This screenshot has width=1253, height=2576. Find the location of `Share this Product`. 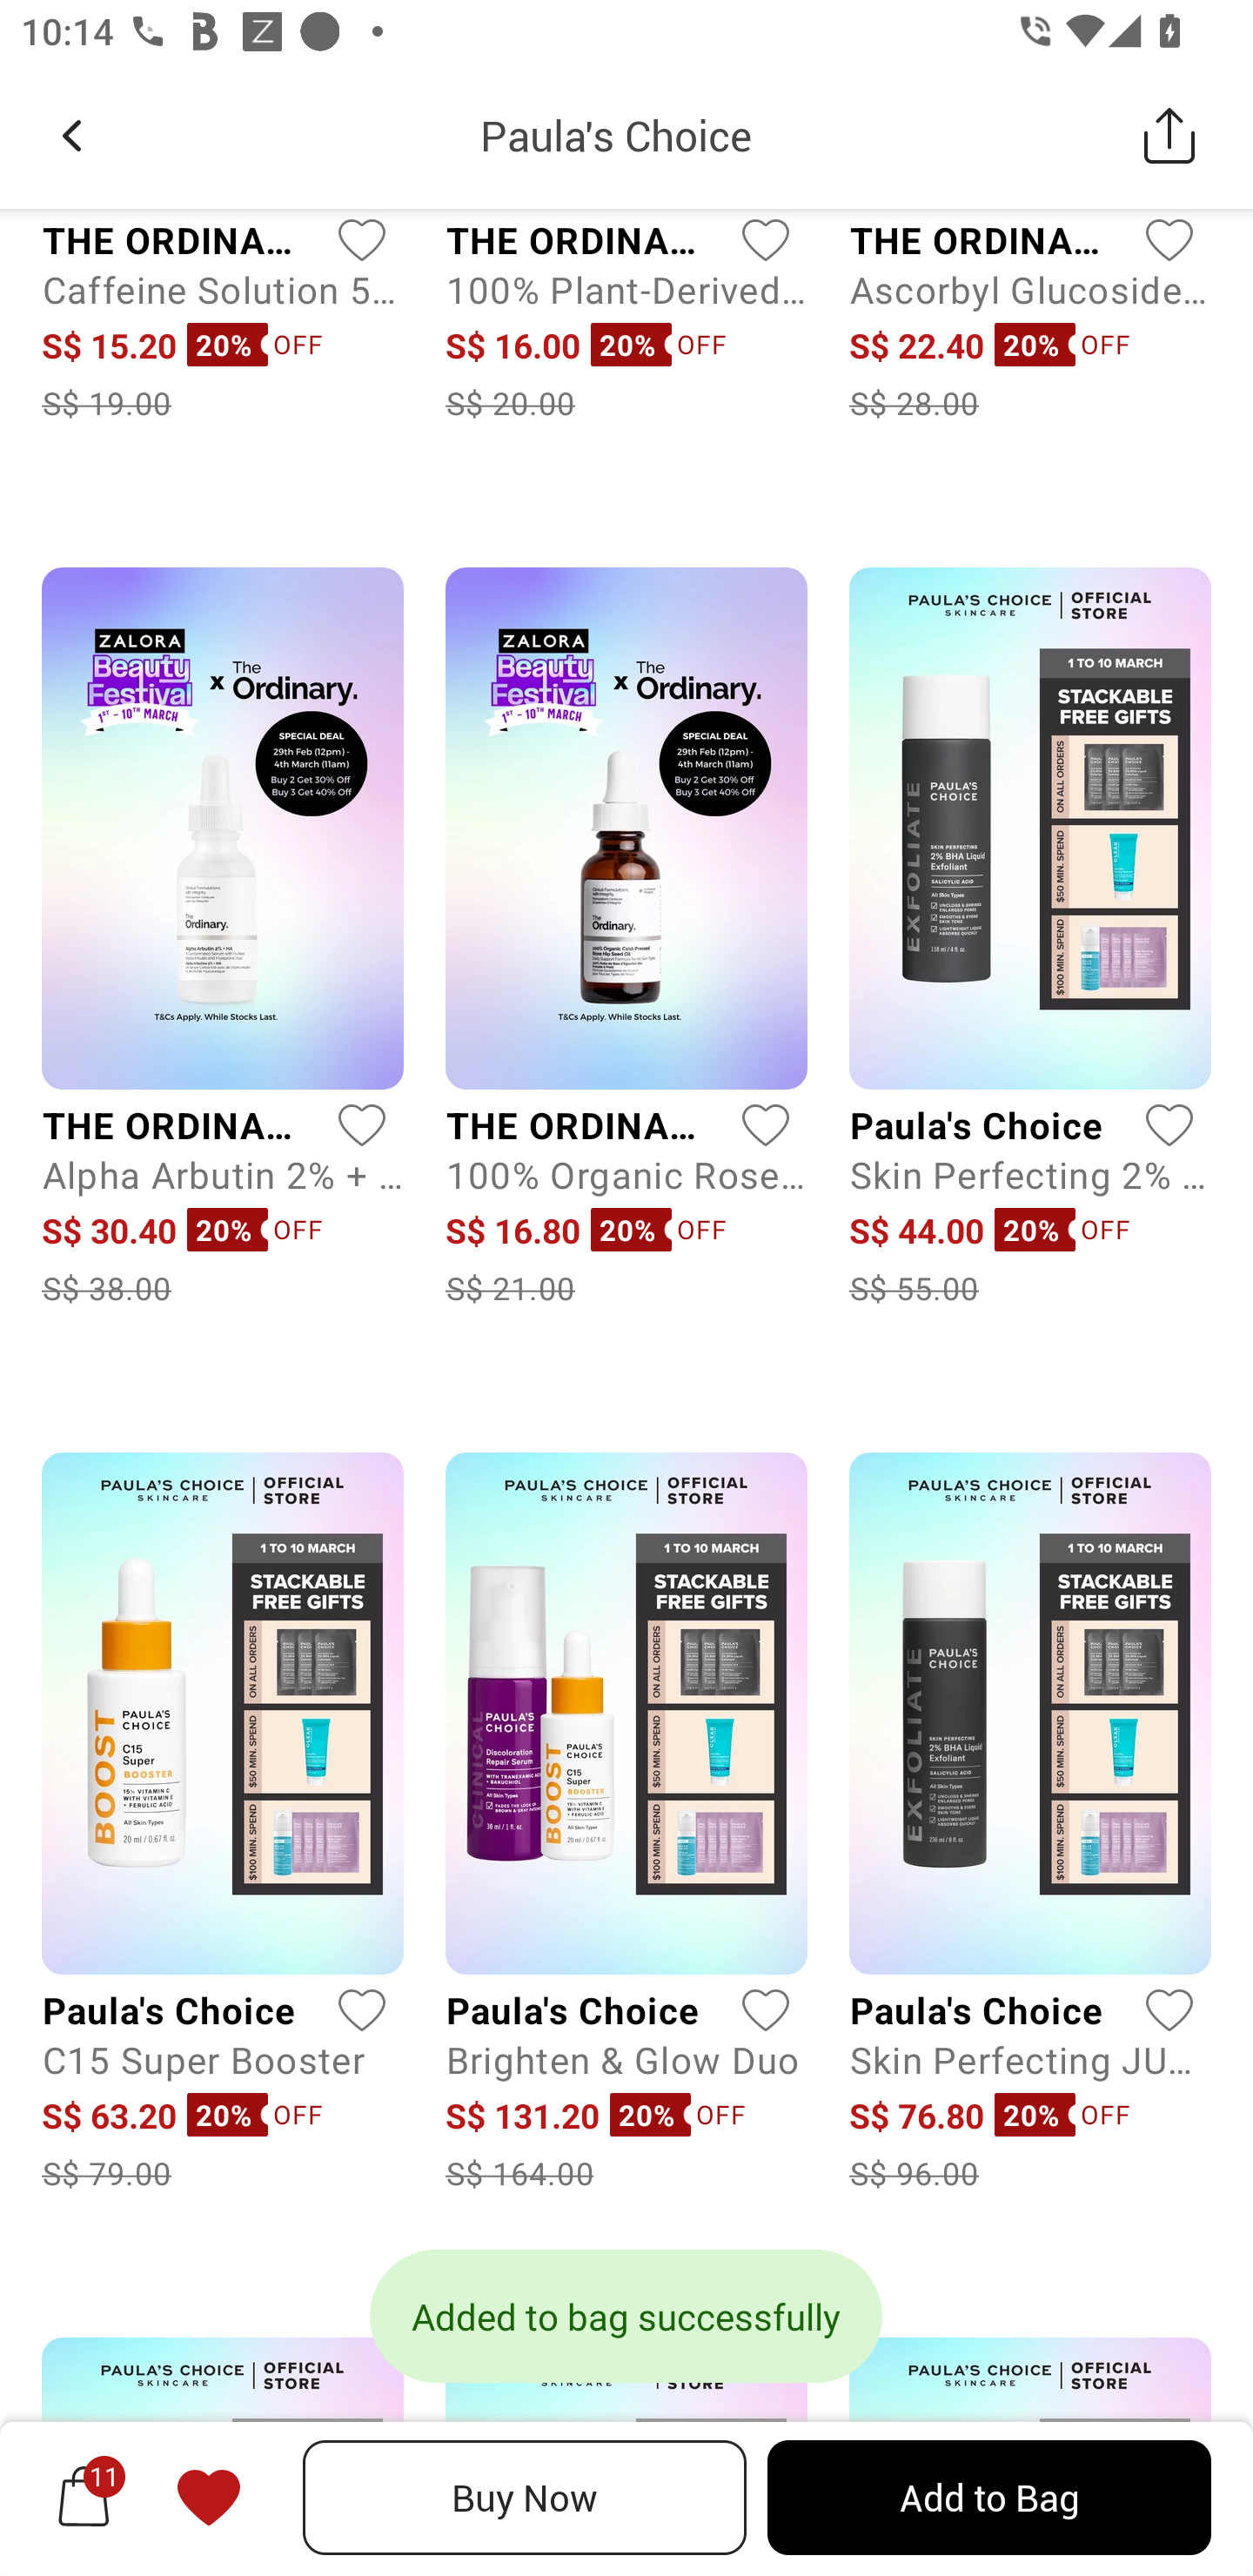

Share this Product is located at coordinates (1169, 135).